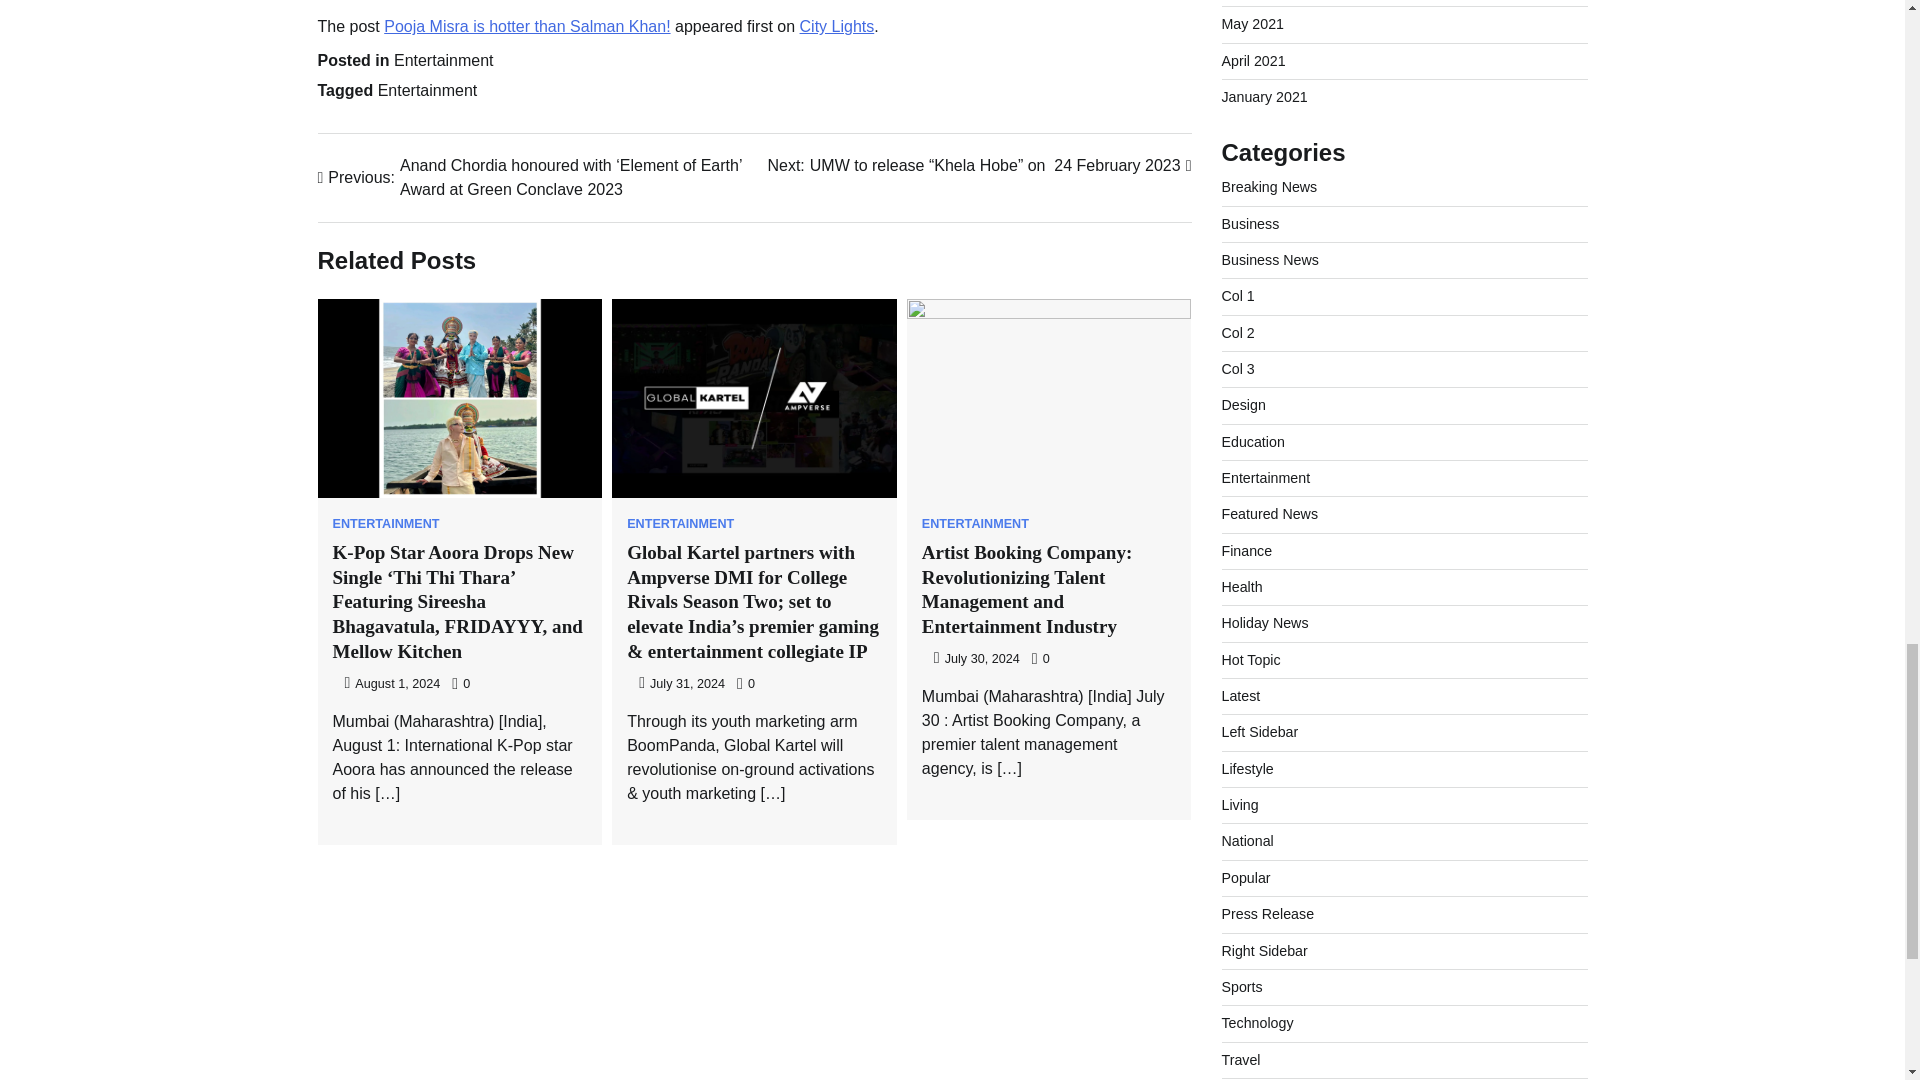  What do you see at coordinates (838, 26) in the screenshot?
I see `City Lights` at bounding box center [838, 26].